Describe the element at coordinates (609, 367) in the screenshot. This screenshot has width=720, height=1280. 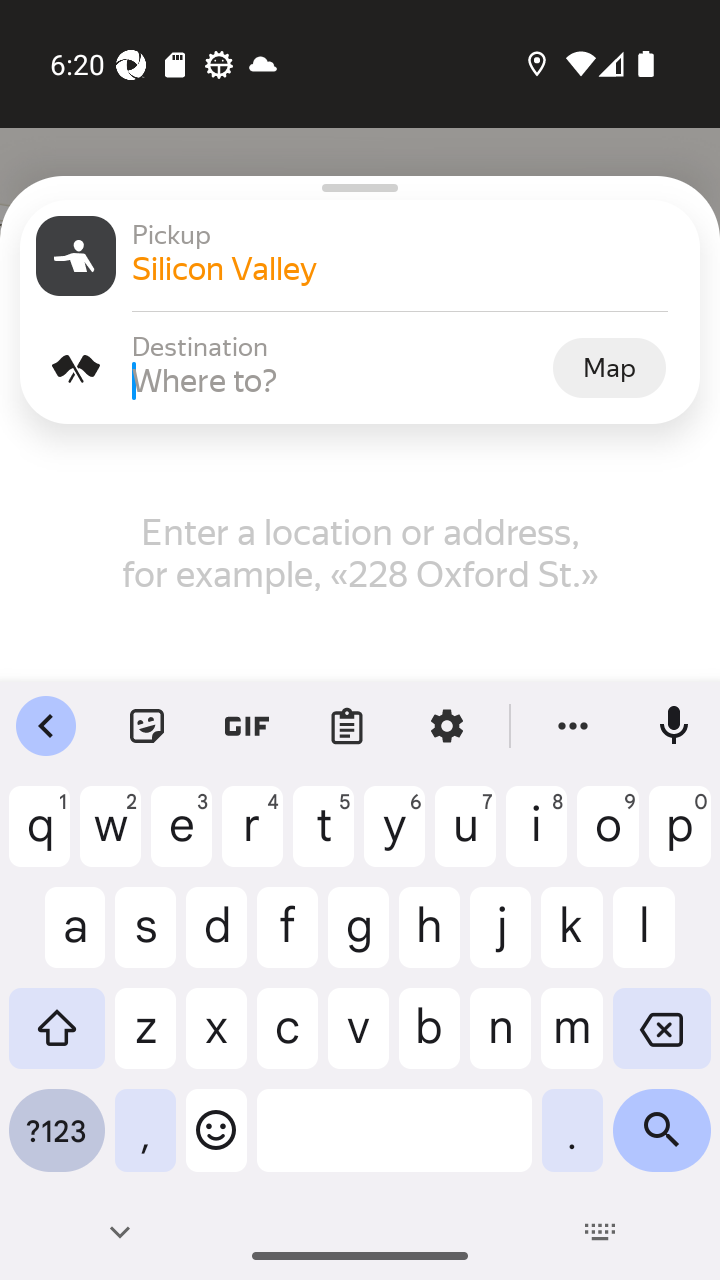
I see `Map` at that location.